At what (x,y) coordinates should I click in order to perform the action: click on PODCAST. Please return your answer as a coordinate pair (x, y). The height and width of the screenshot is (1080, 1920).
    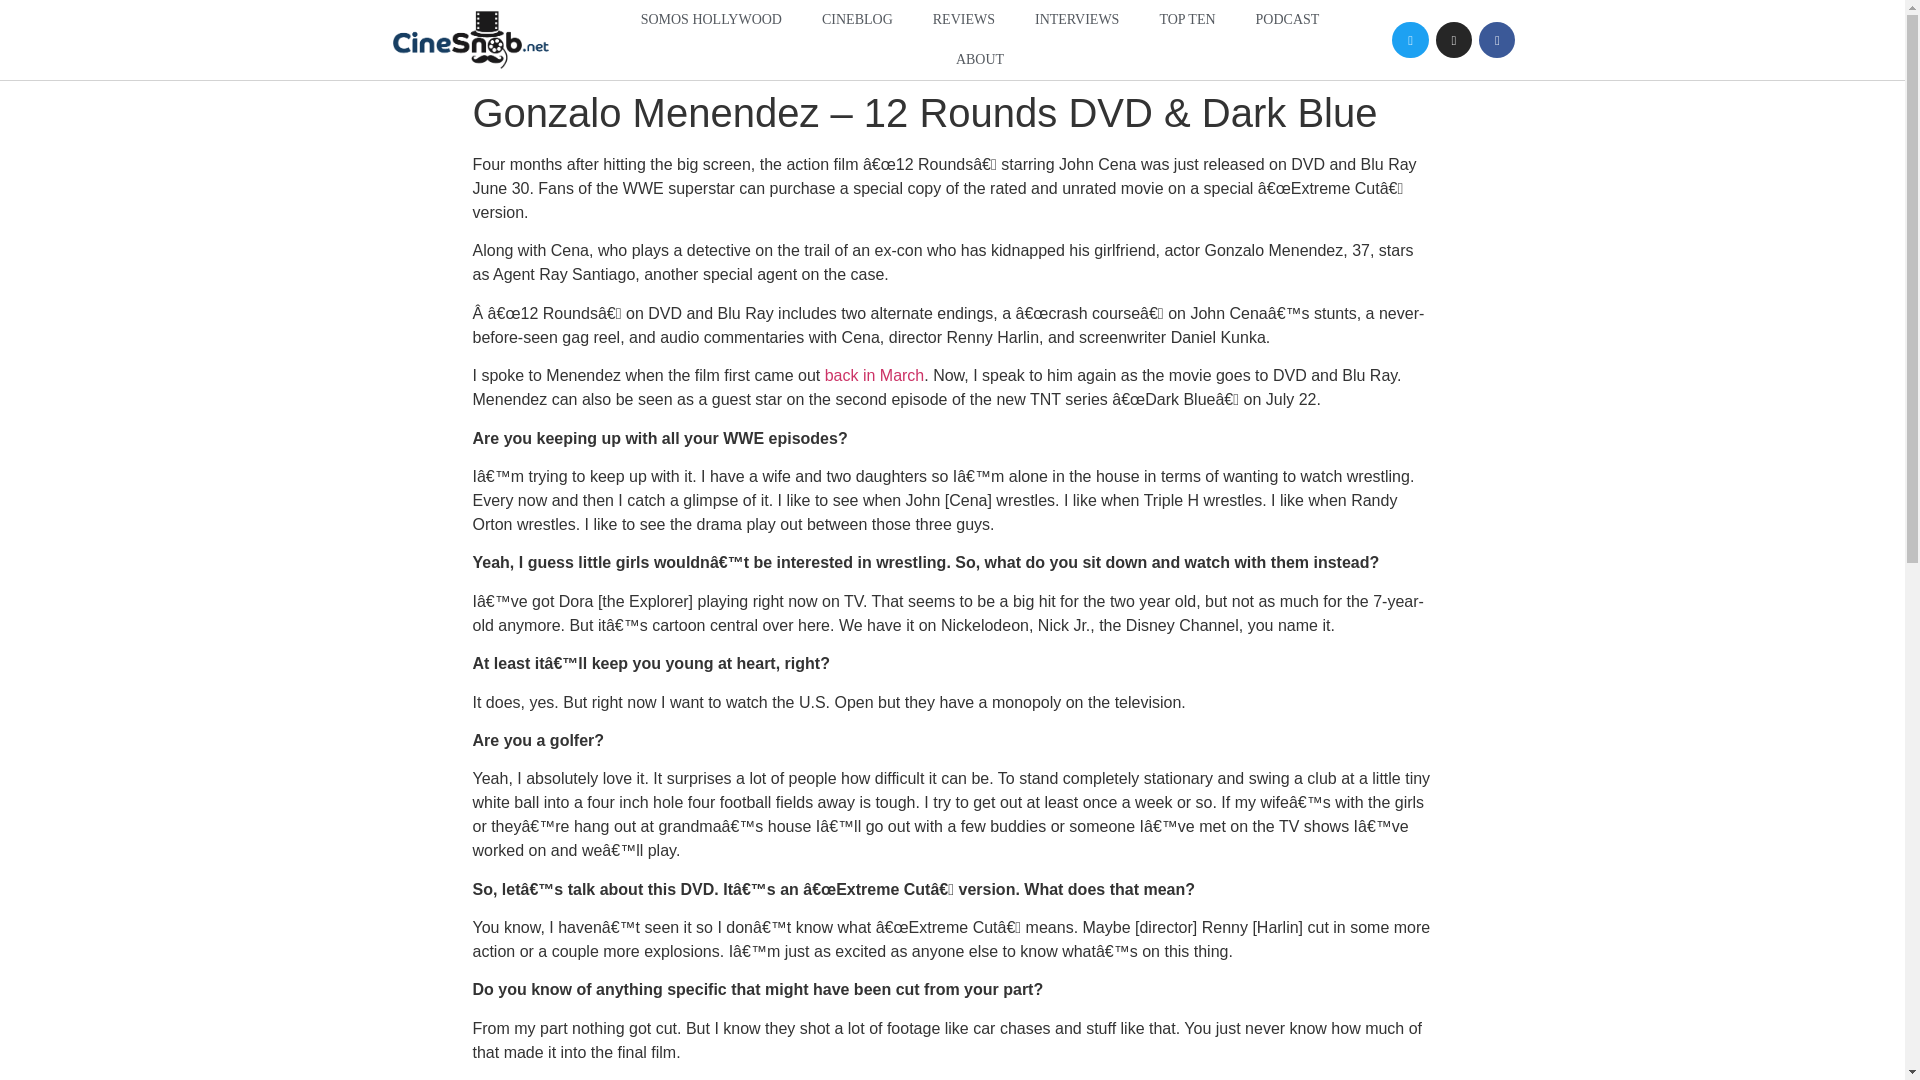
    Looking at the image, I should click on (1288, 20).